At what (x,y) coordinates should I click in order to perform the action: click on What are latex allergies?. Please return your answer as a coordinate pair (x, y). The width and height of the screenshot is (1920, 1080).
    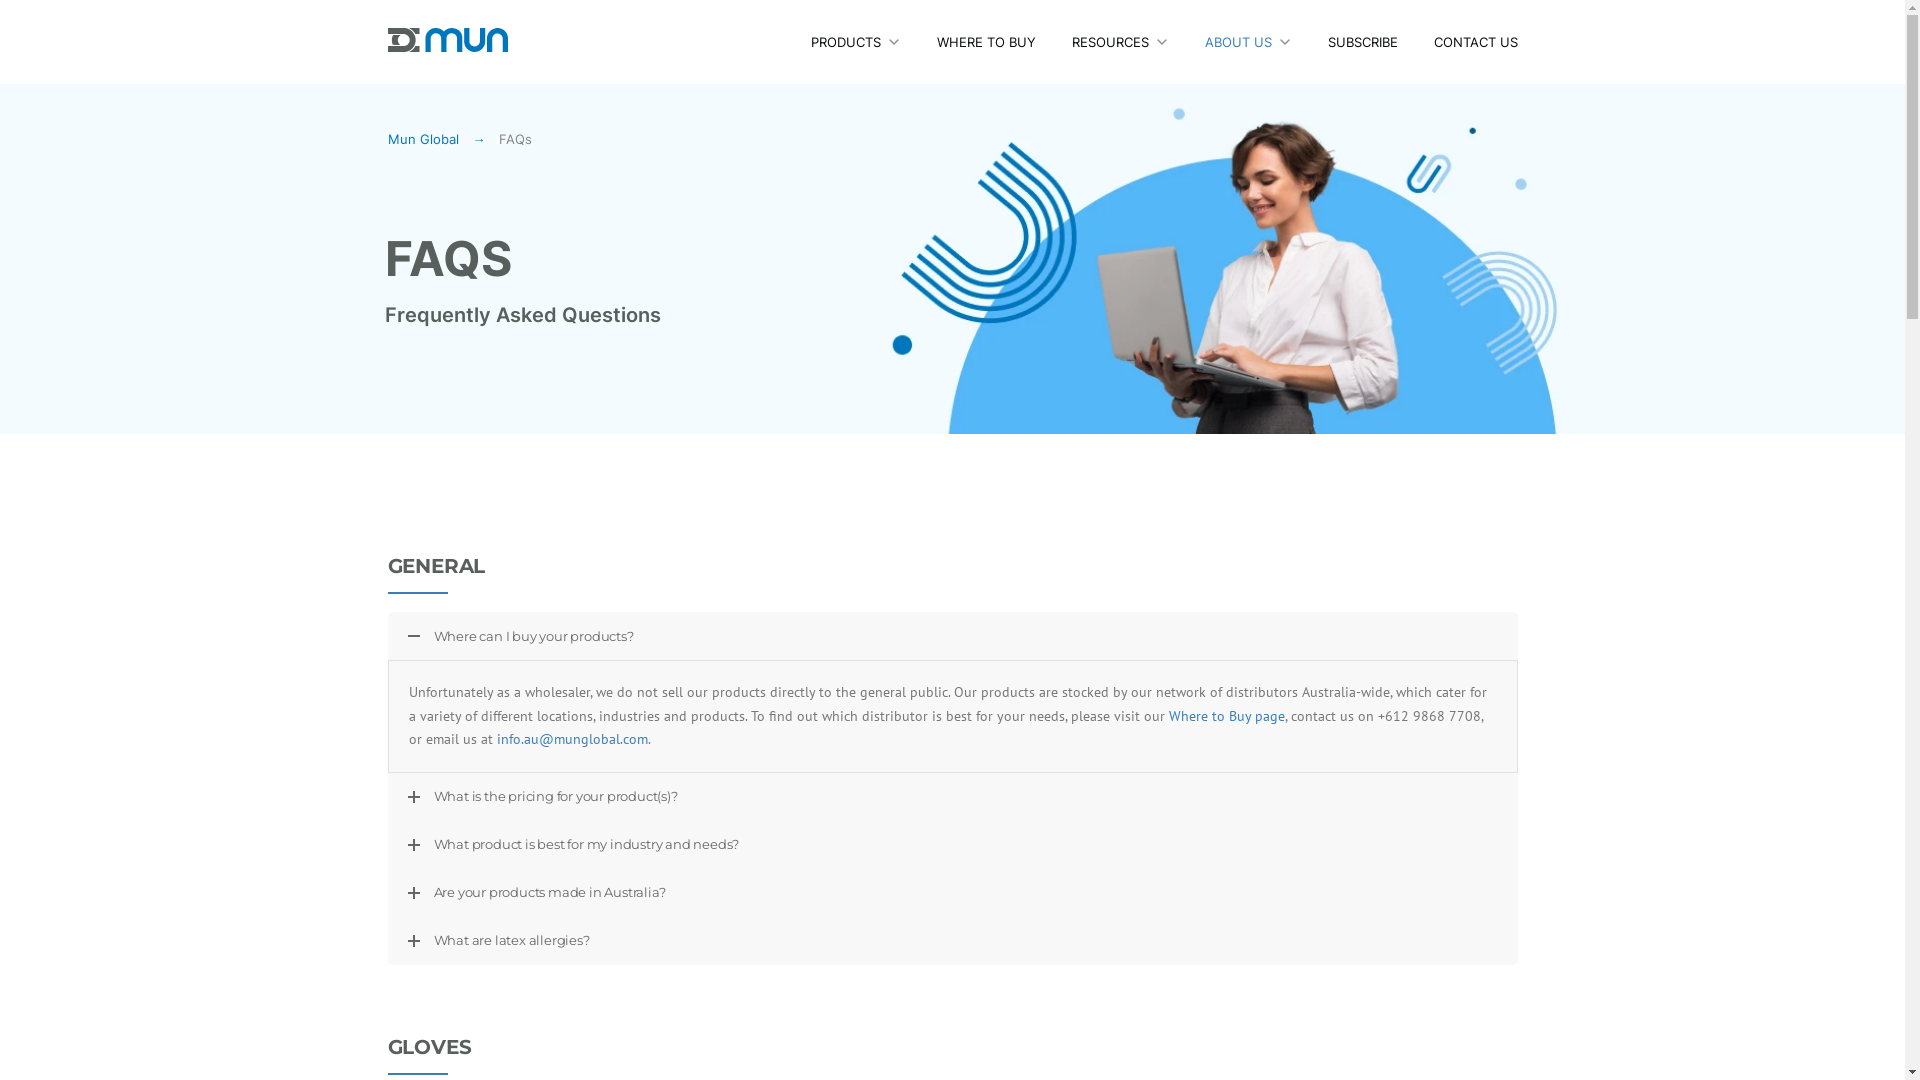
    Looking at the image, I should click on (953, 940).